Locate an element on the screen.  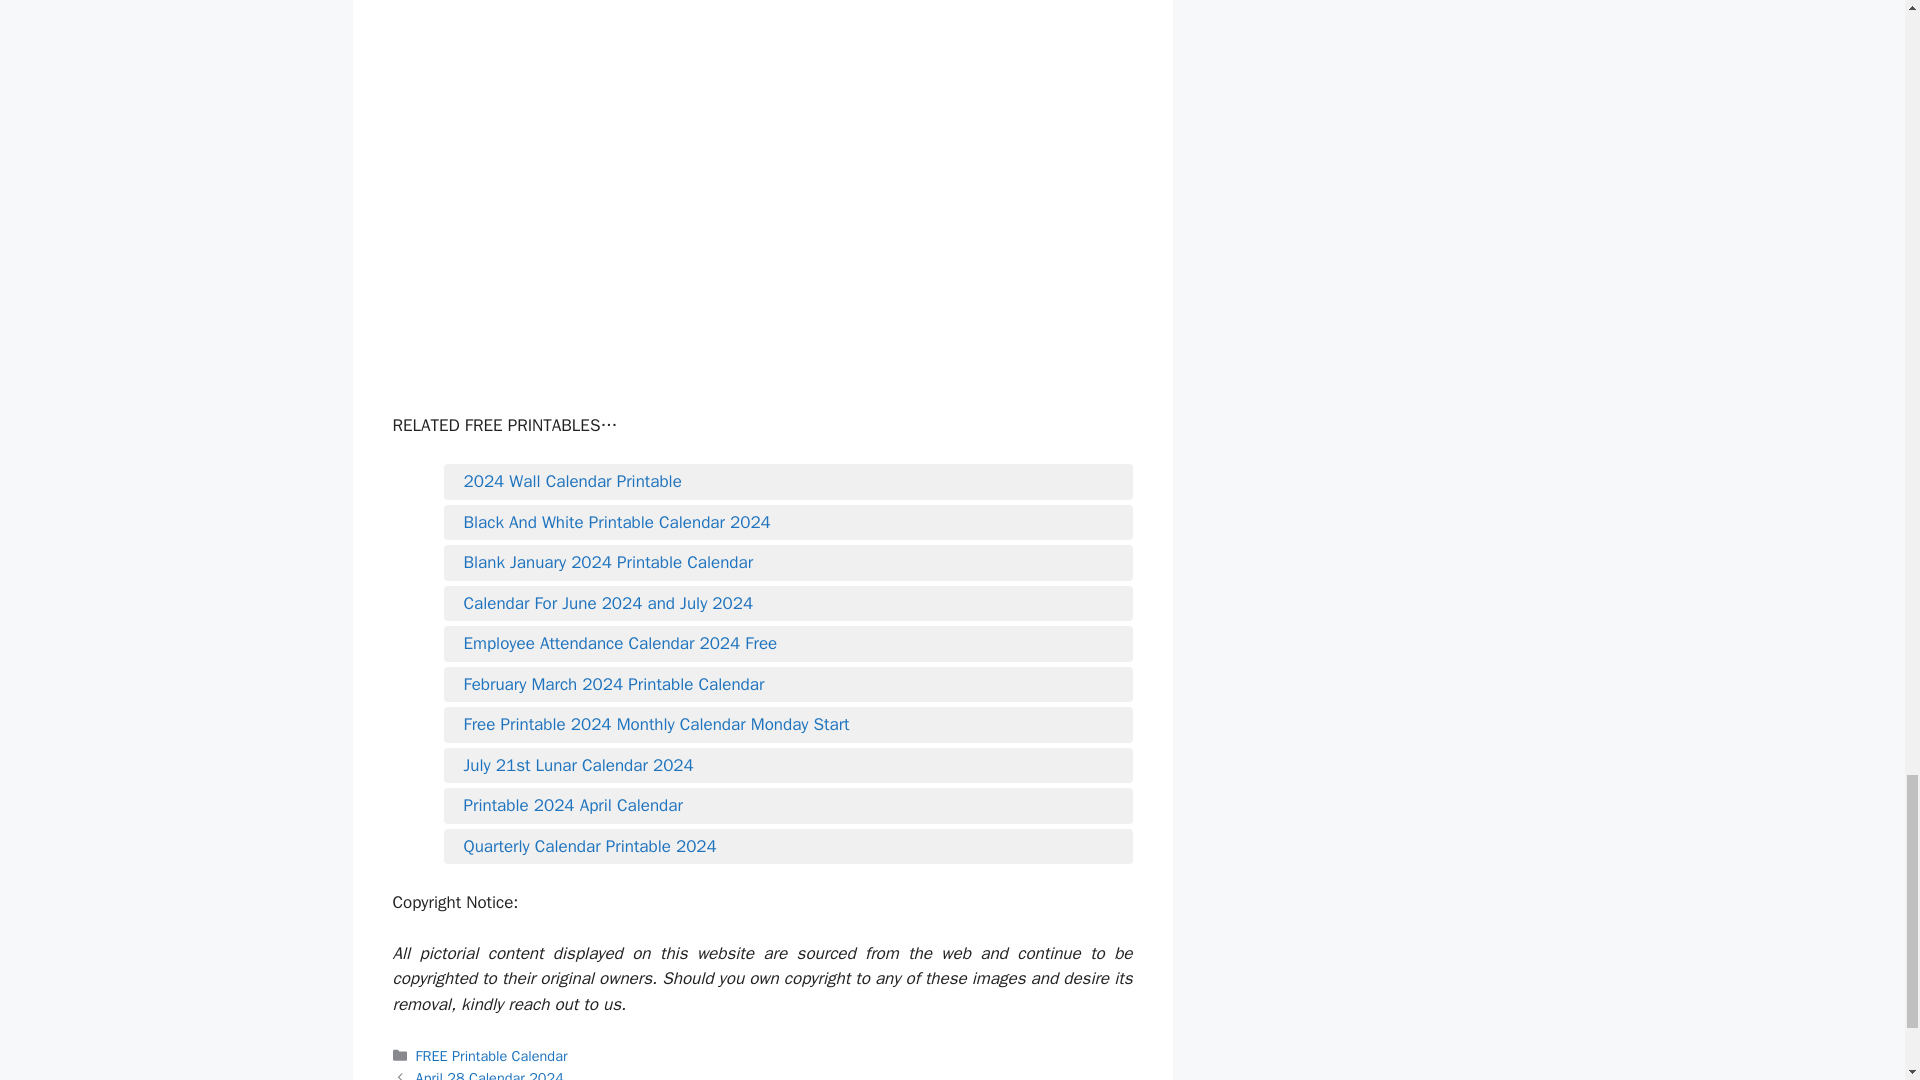
2024 Wall Calendar Printable is located at coordinates (788, 481).